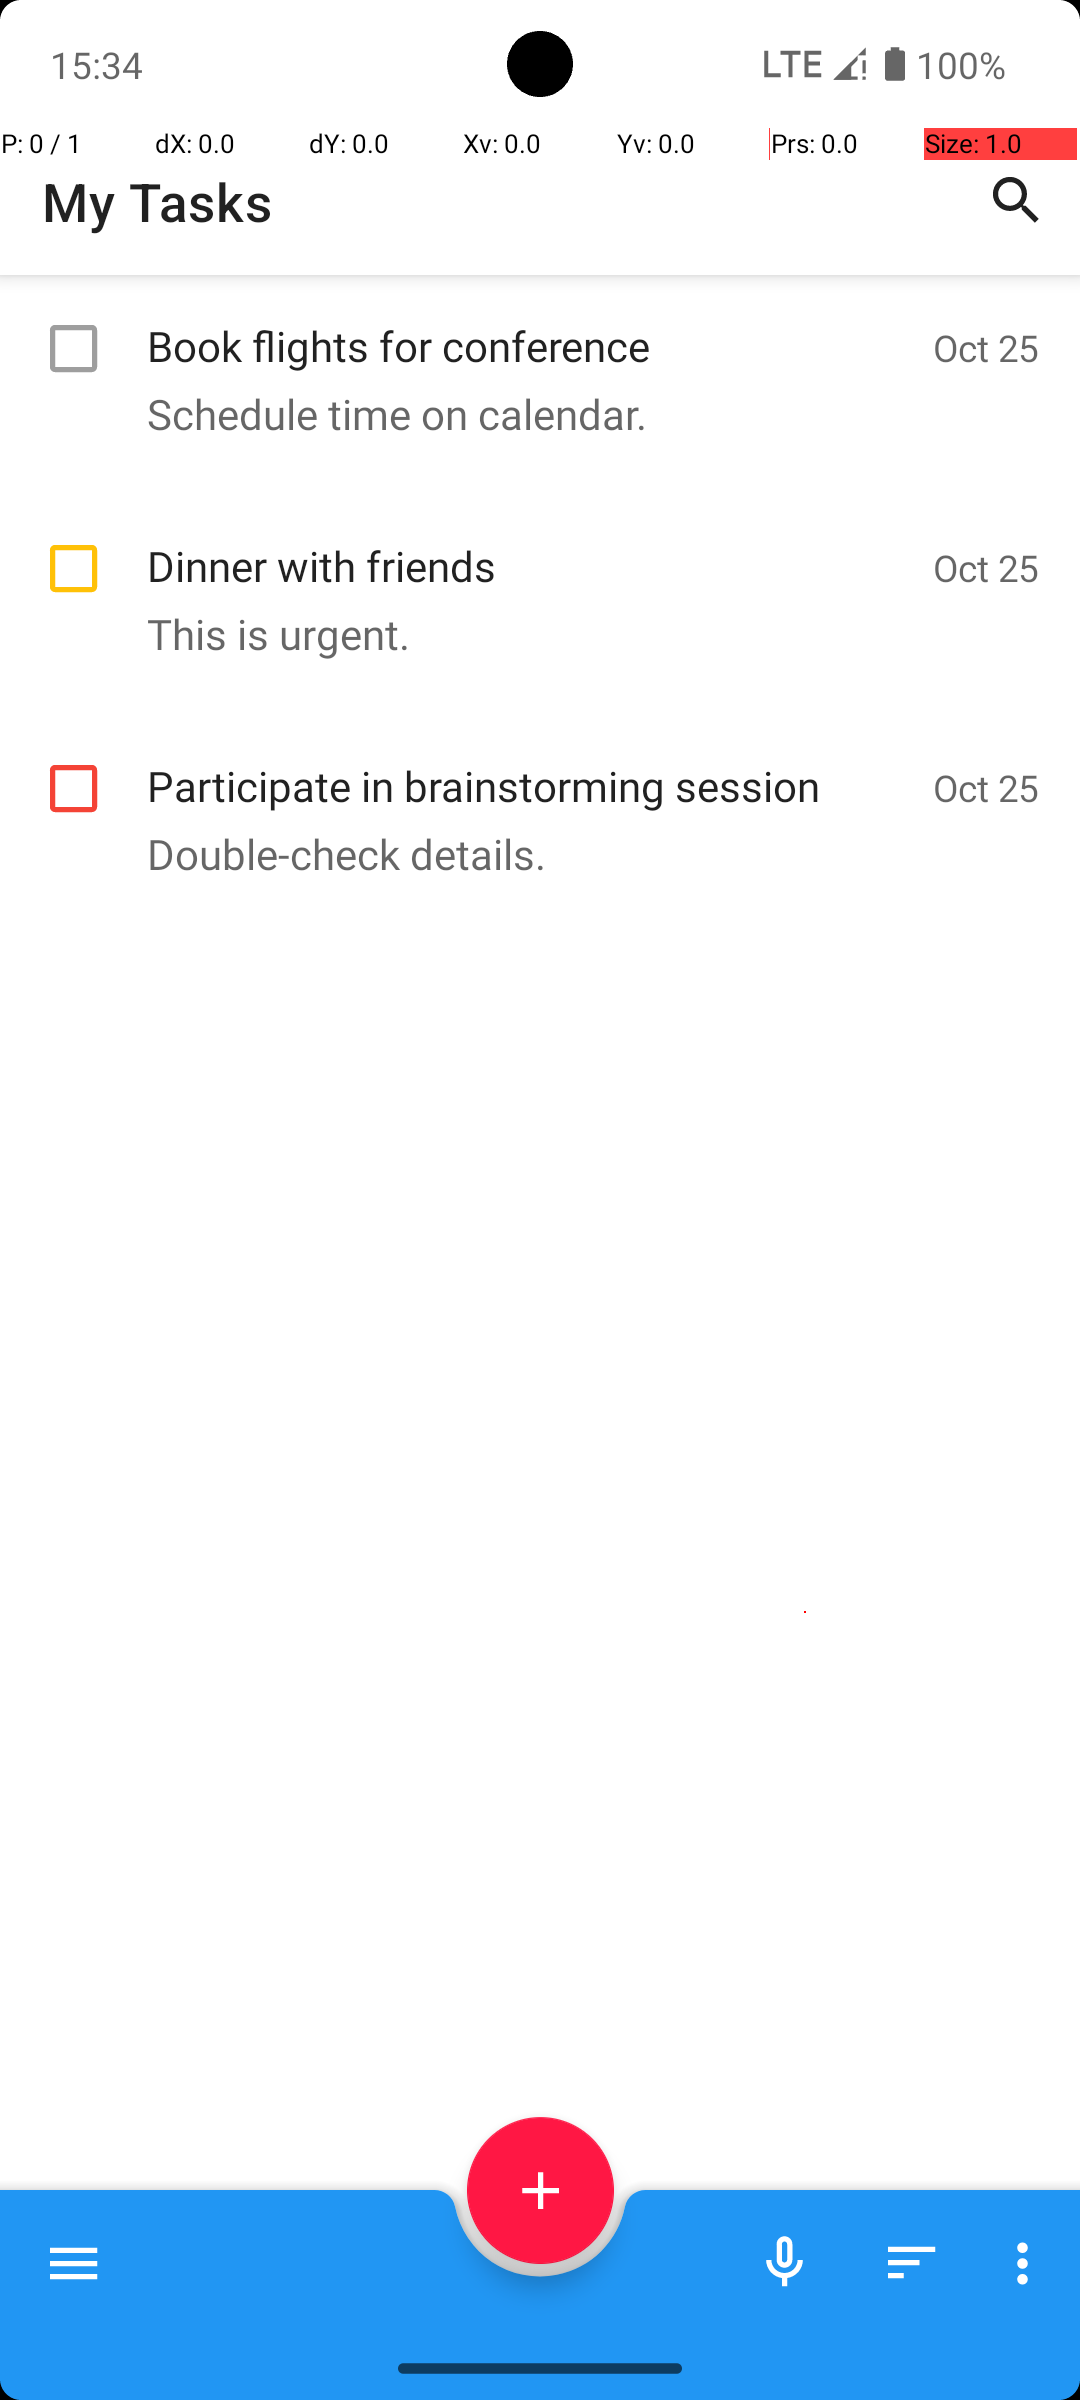  Describe the element at coordinates (530, 544) in the screenshot. I see `Dinner with friends` at that location.